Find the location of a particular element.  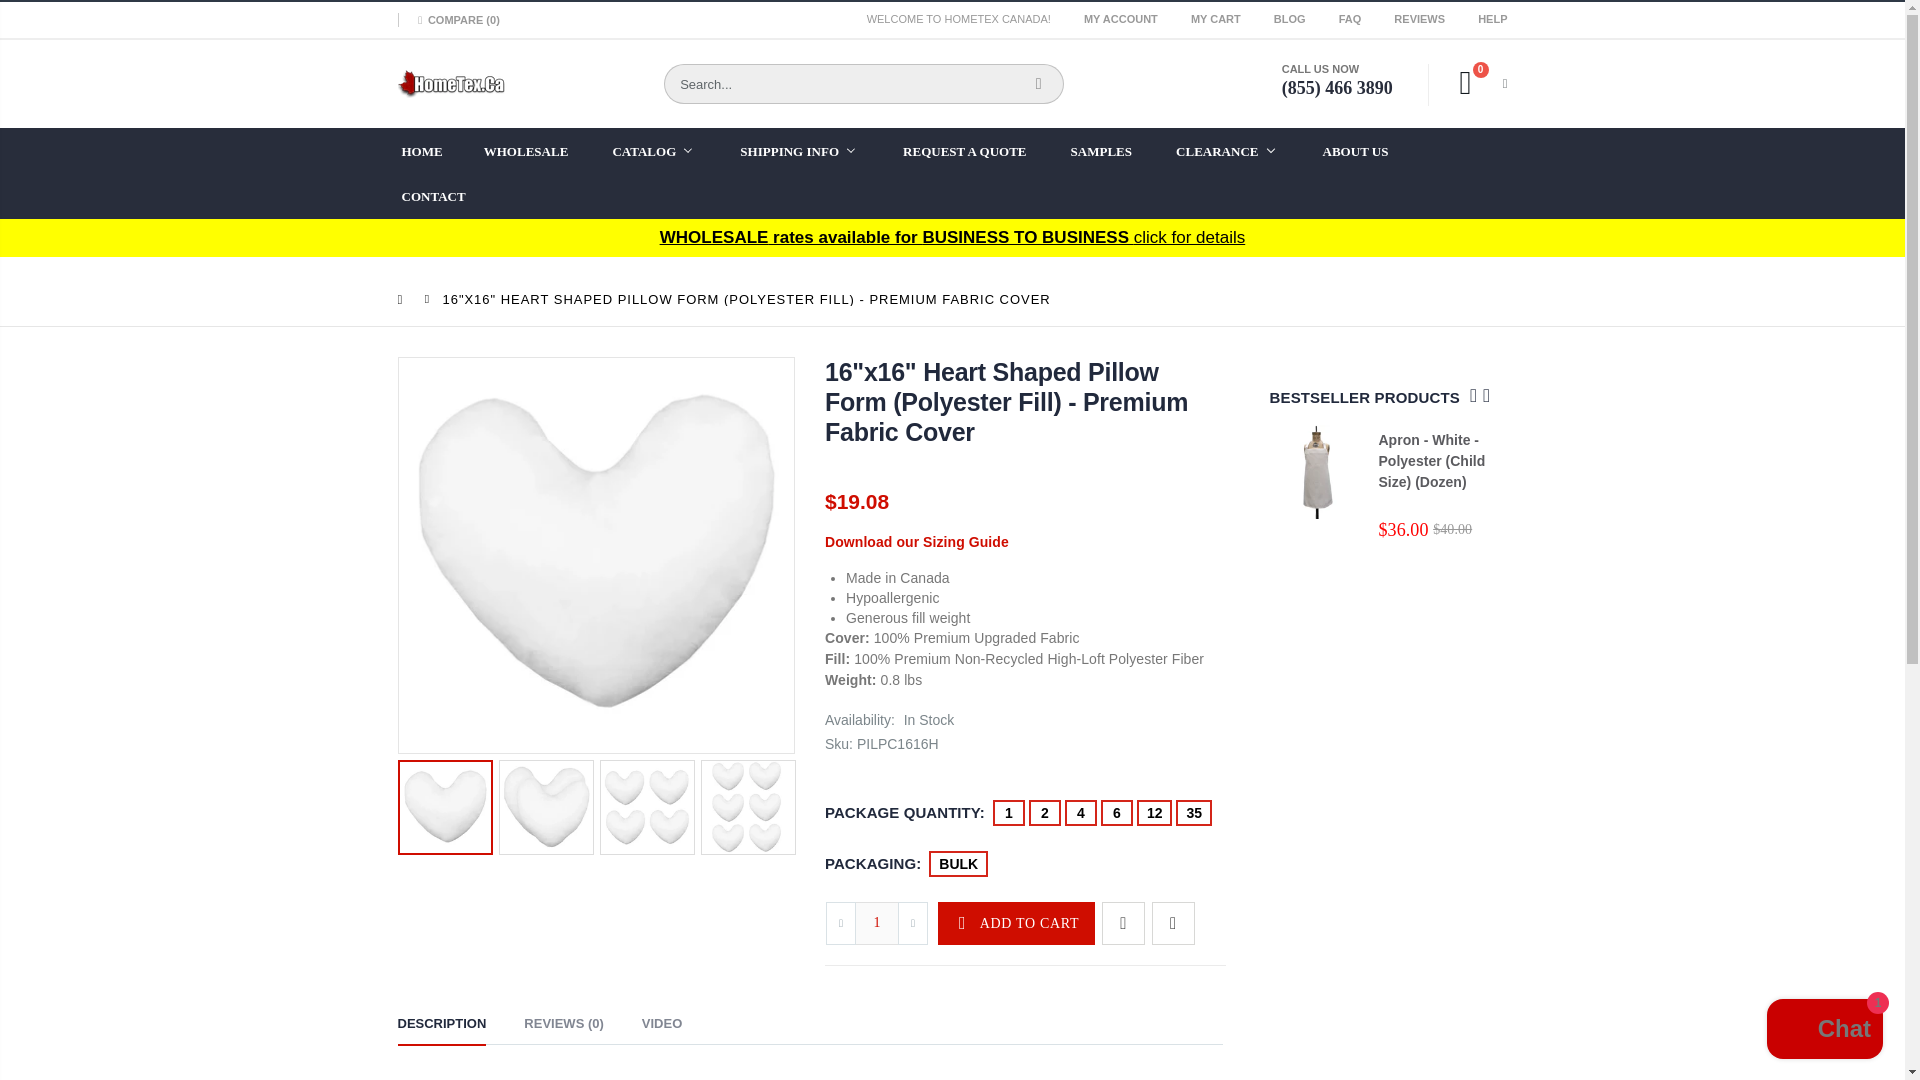

WHOLESALE is located at coordinates (538, 150).